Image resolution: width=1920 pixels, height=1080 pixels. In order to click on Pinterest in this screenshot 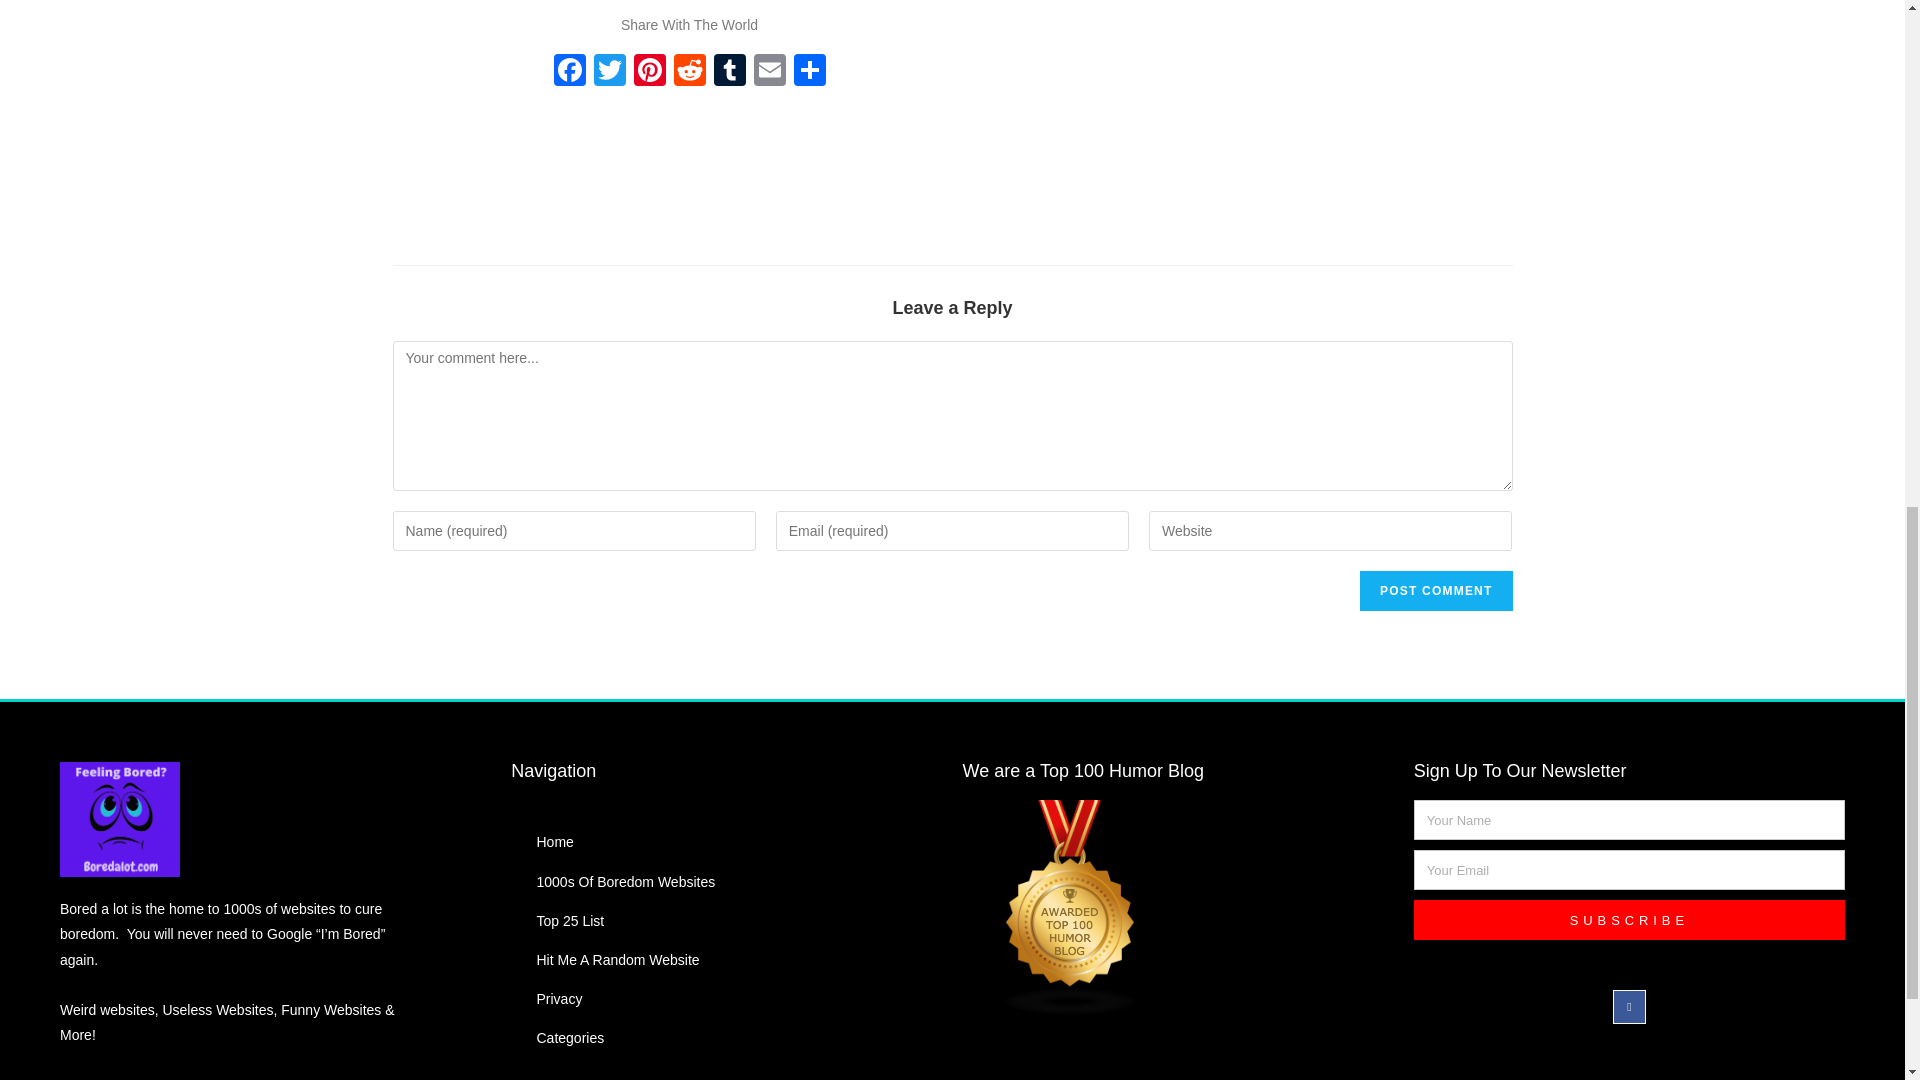, I will do `click(650, 72)`.